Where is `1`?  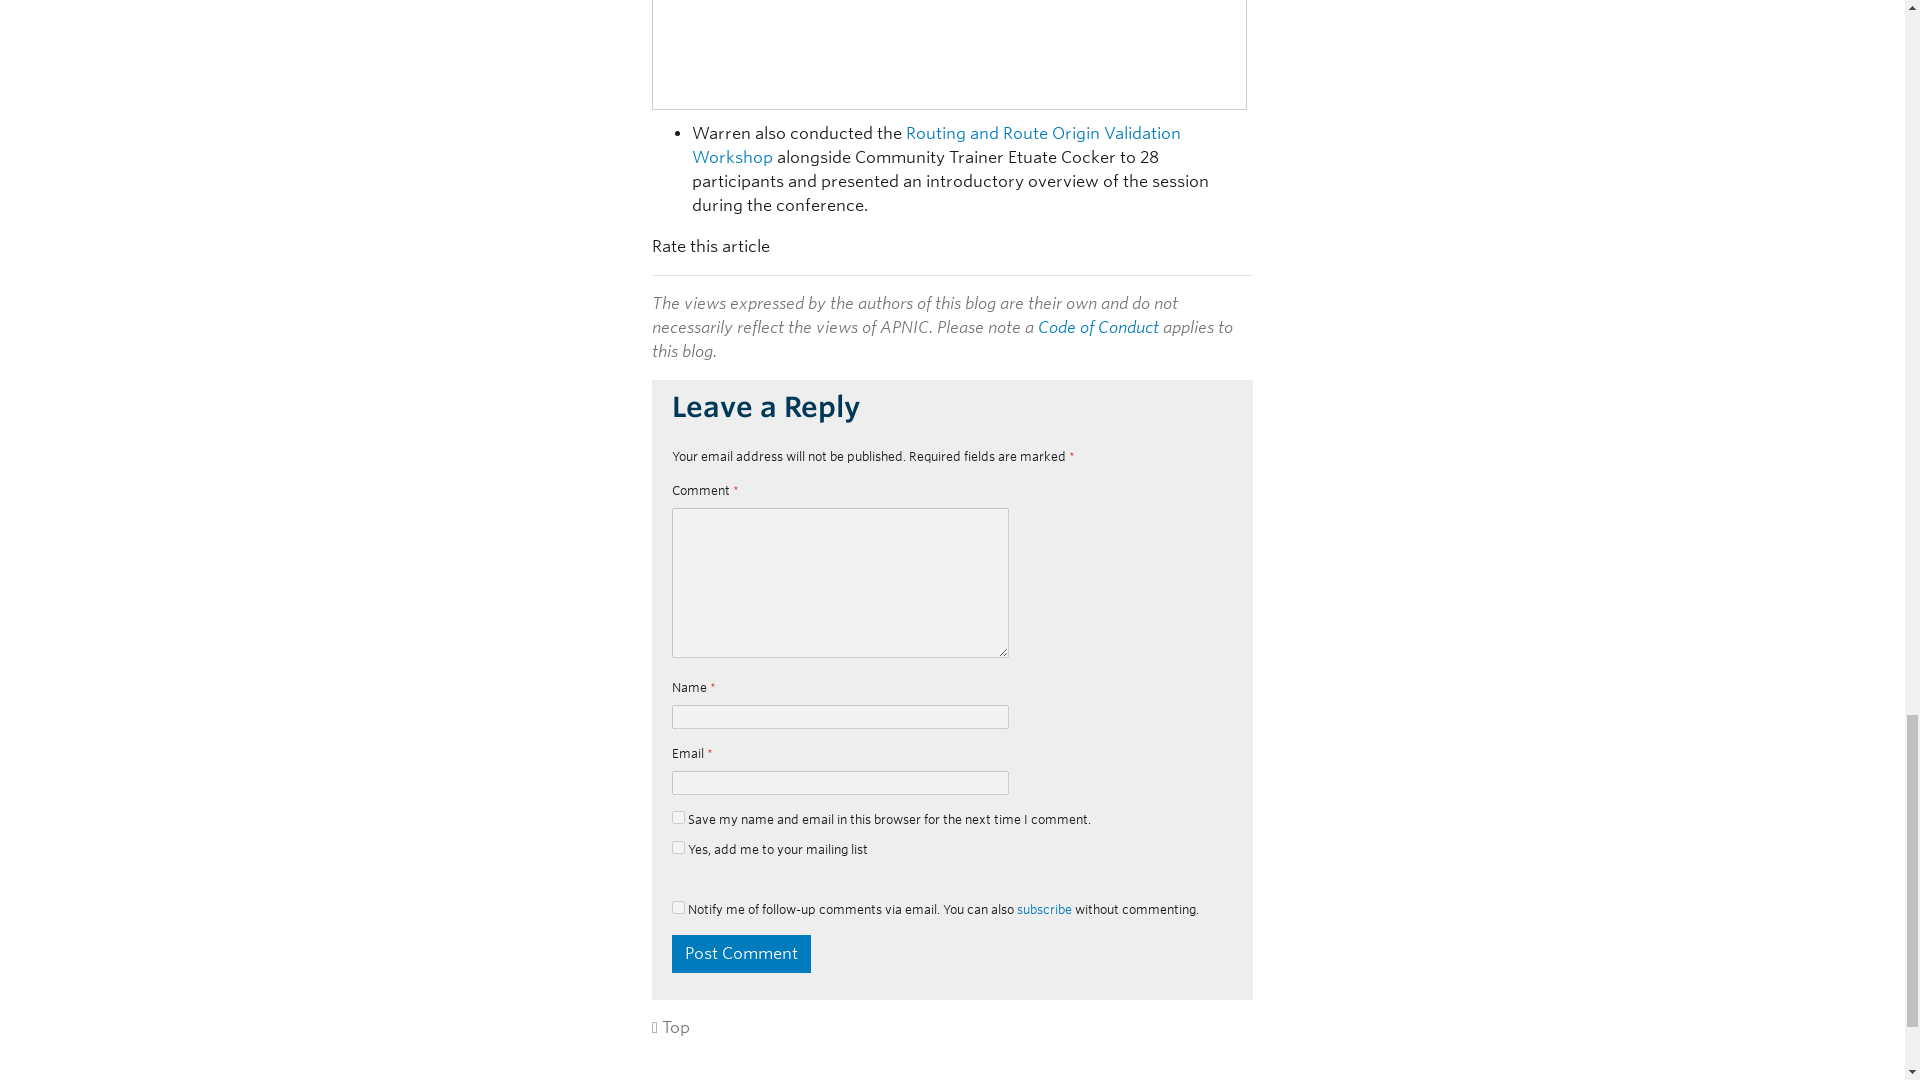
1 is located at coordinates (678, 848).